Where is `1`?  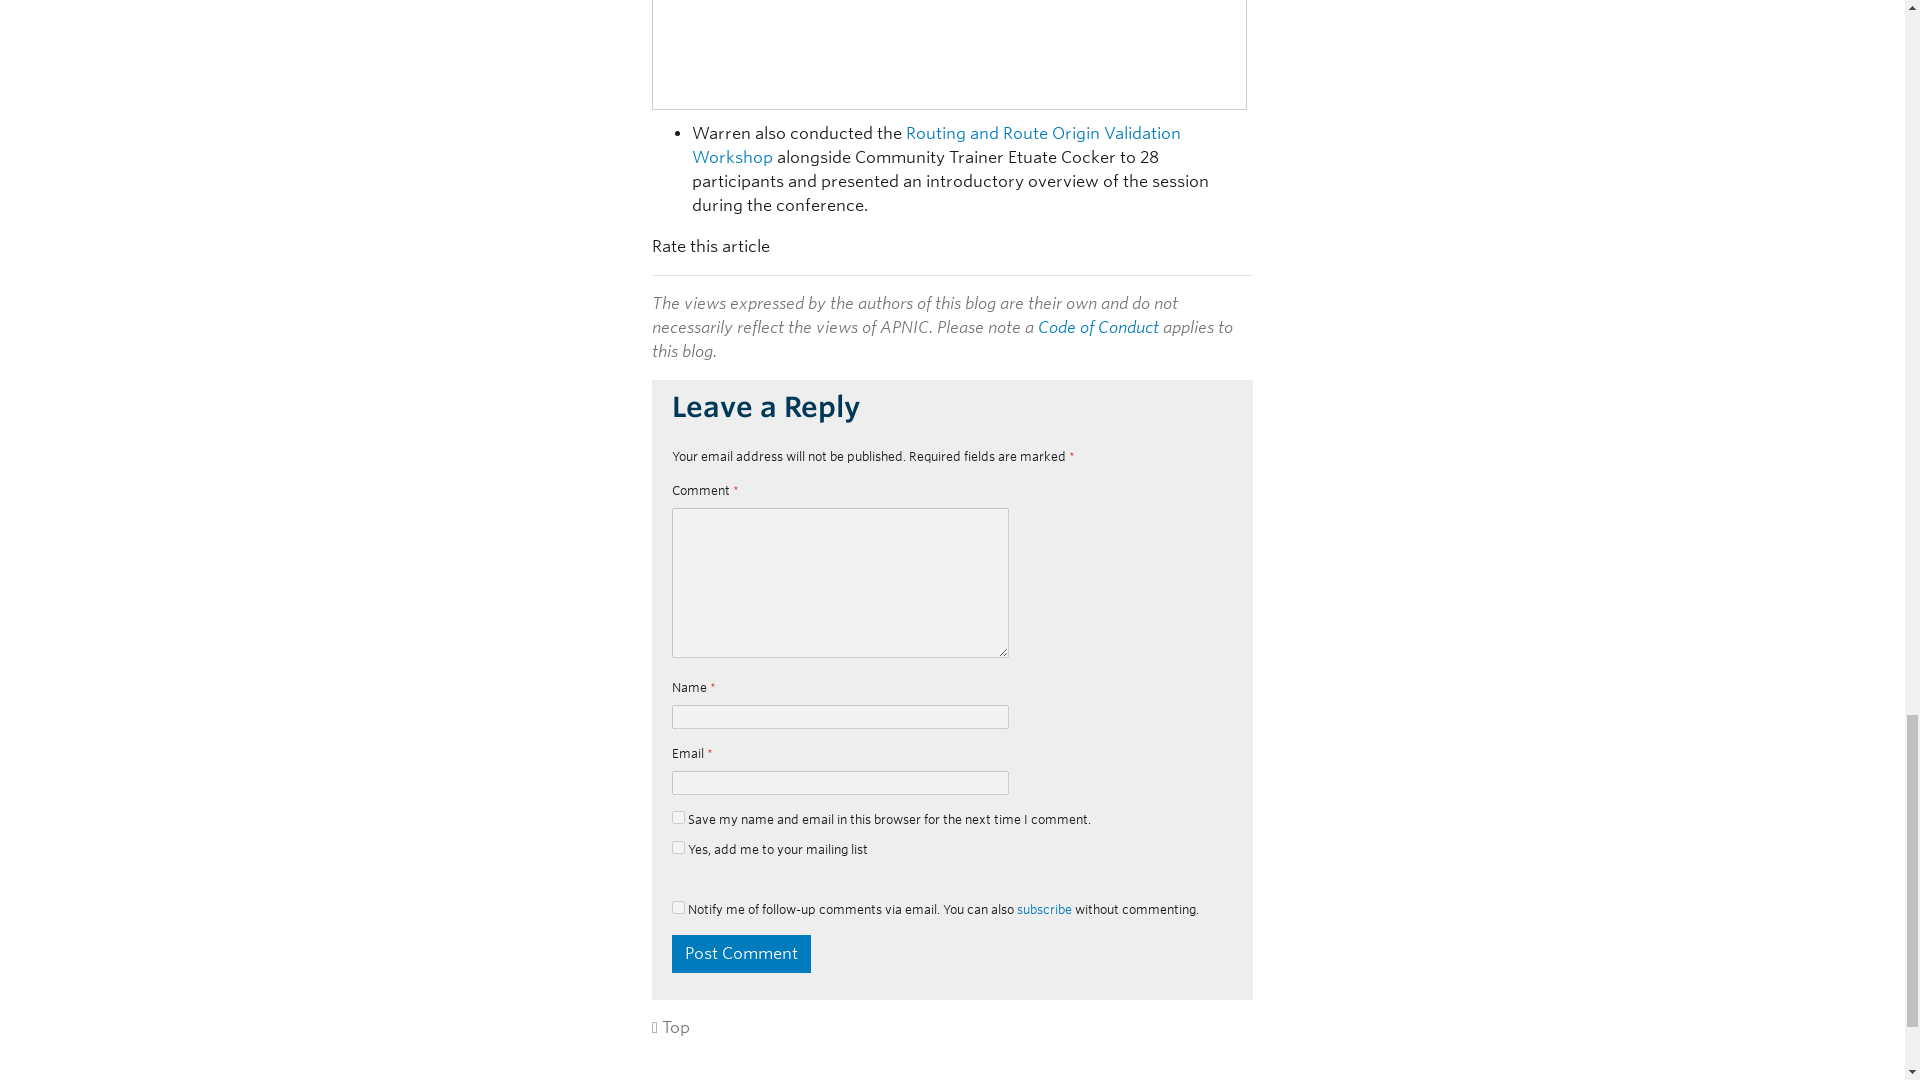
1 is located at coordinates (678, 848).